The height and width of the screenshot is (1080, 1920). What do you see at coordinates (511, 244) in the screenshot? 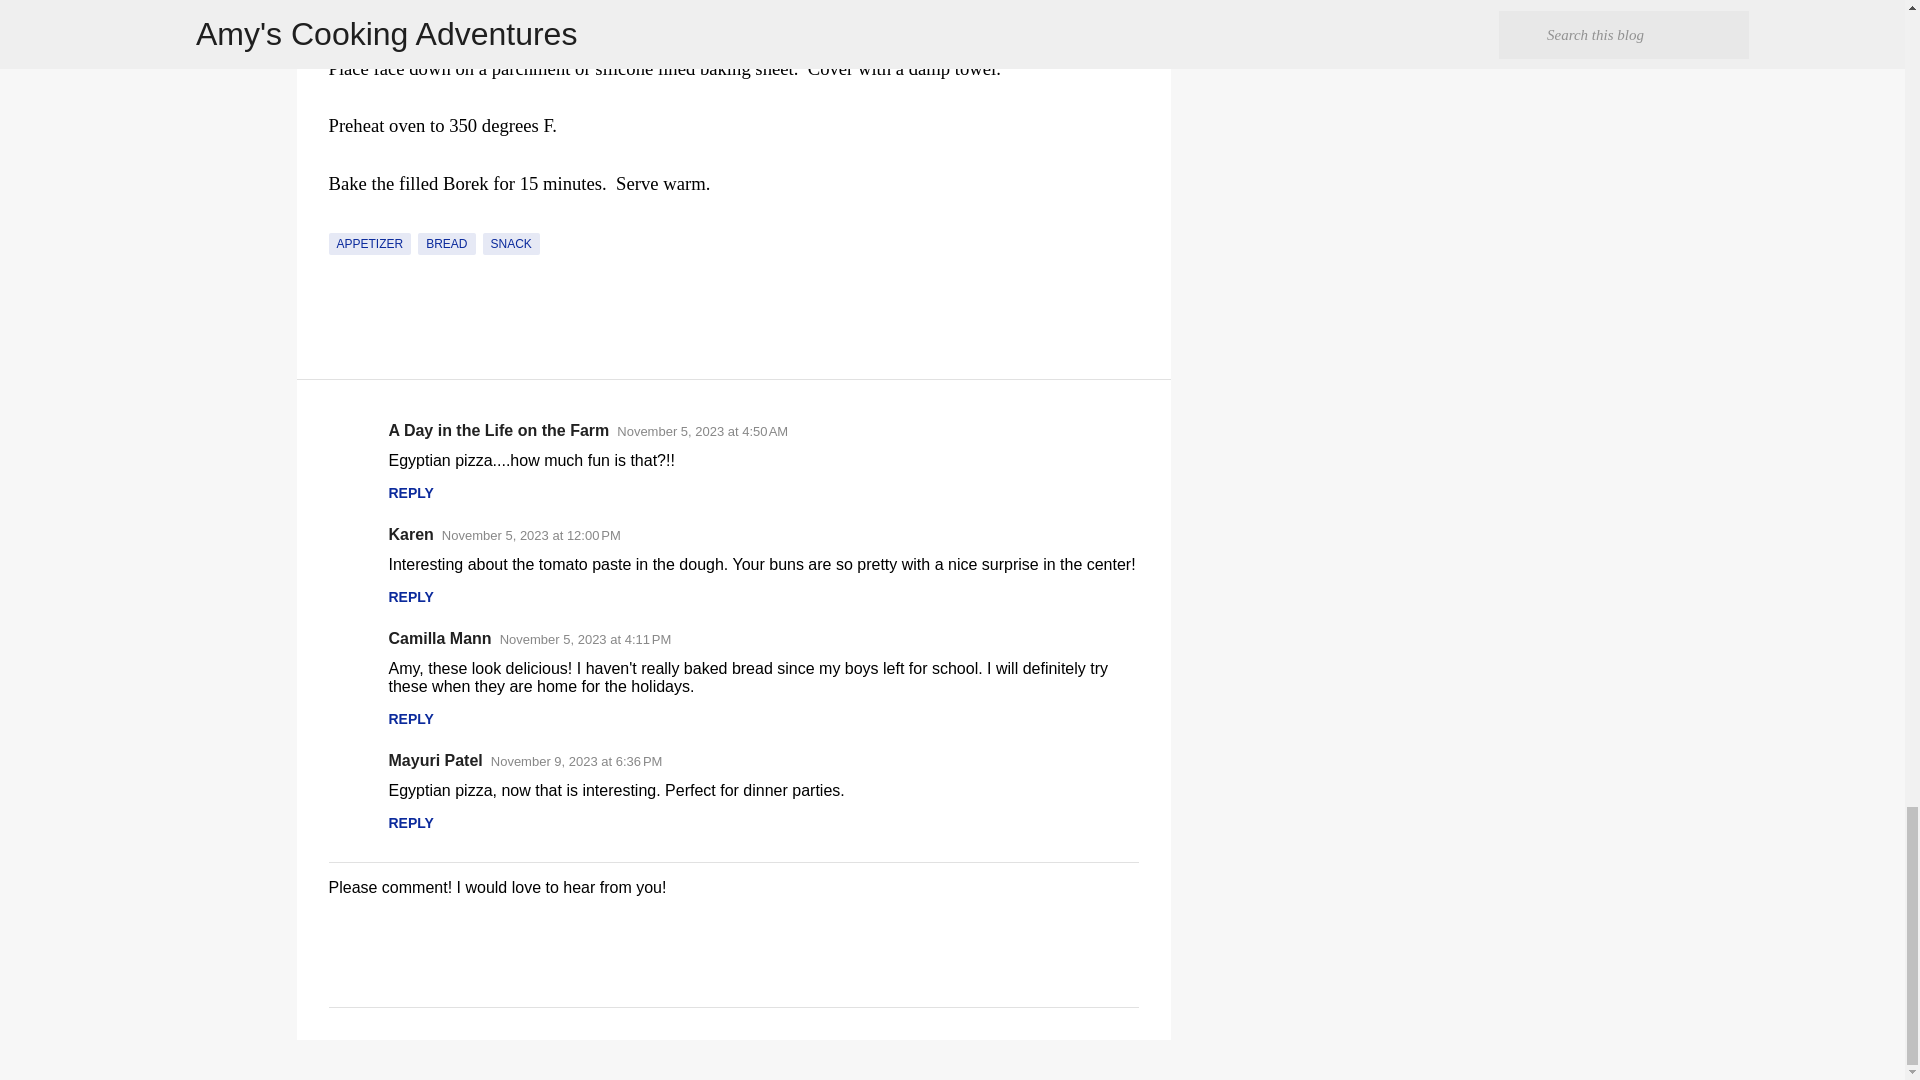
I see `SNACK` at bounding box center [511, 244].